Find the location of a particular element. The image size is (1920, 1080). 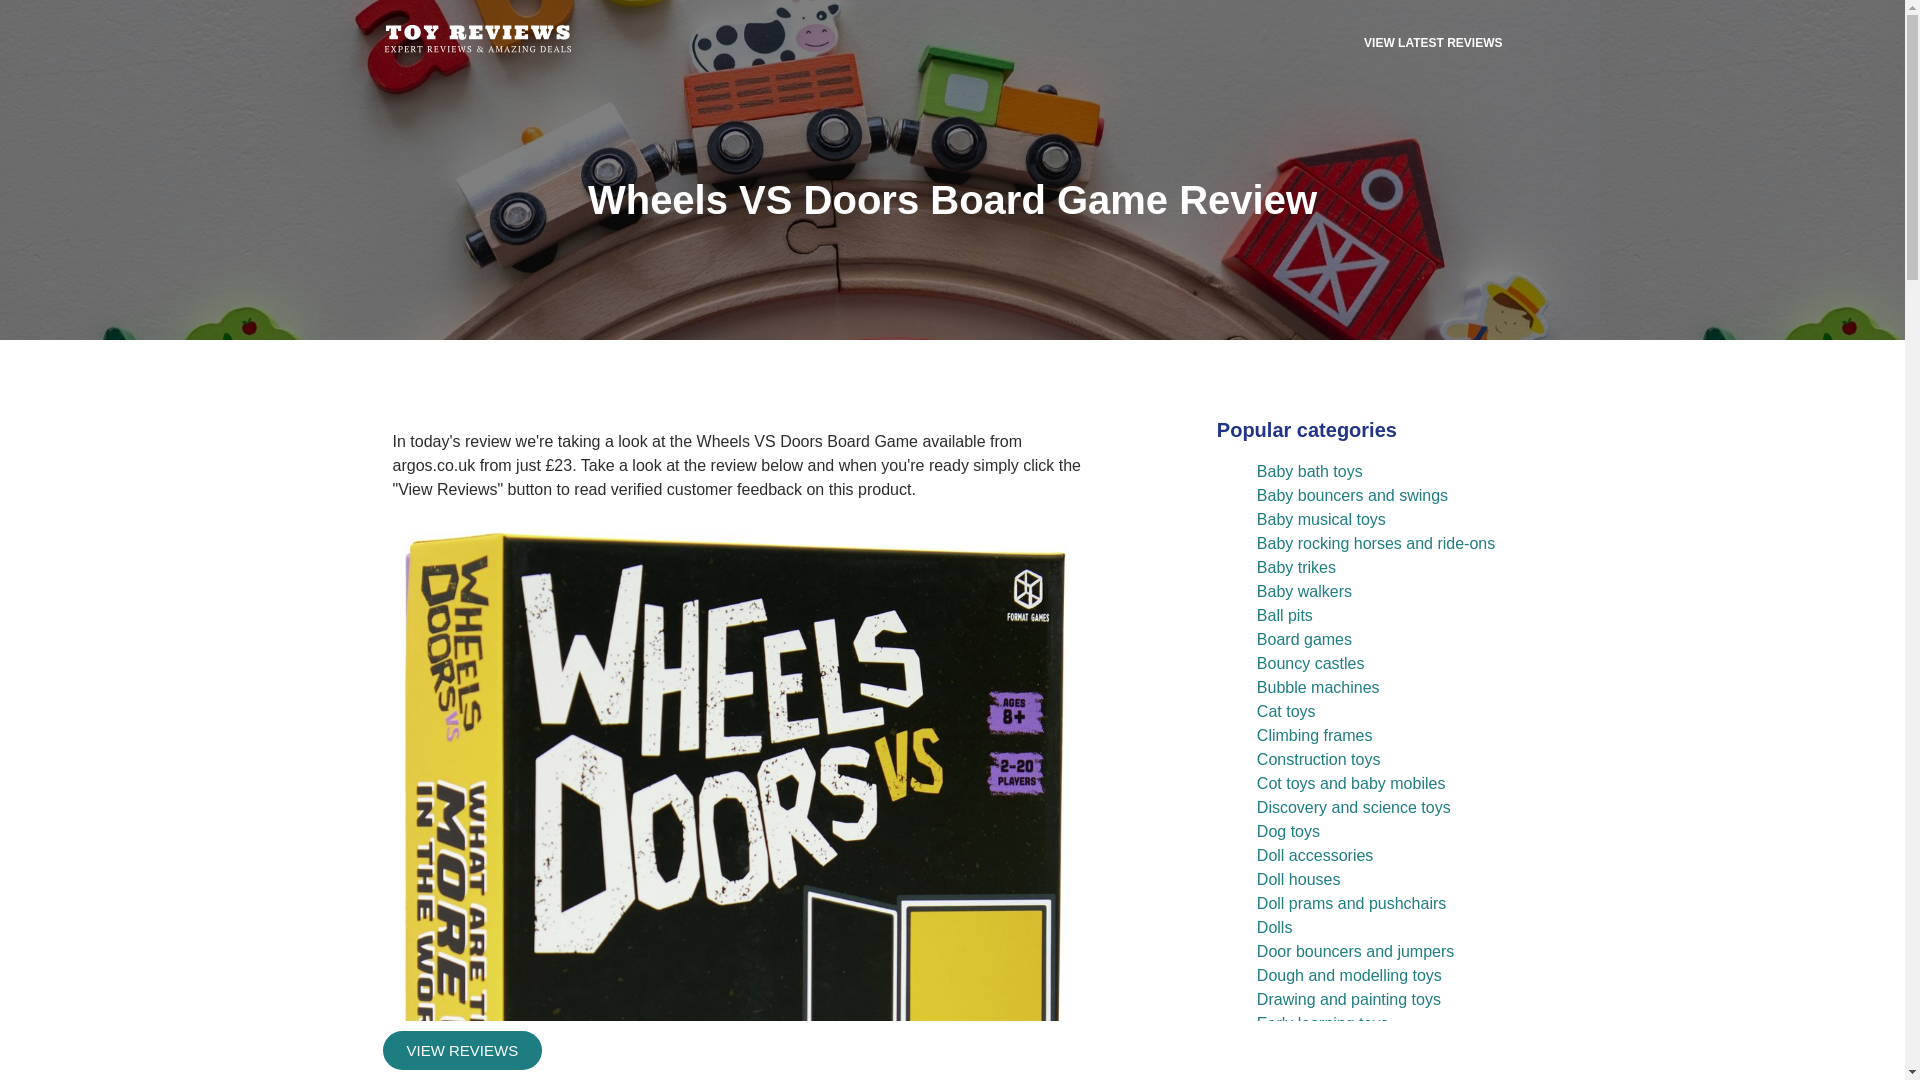

Board games is located at coordinates (1304, 639).